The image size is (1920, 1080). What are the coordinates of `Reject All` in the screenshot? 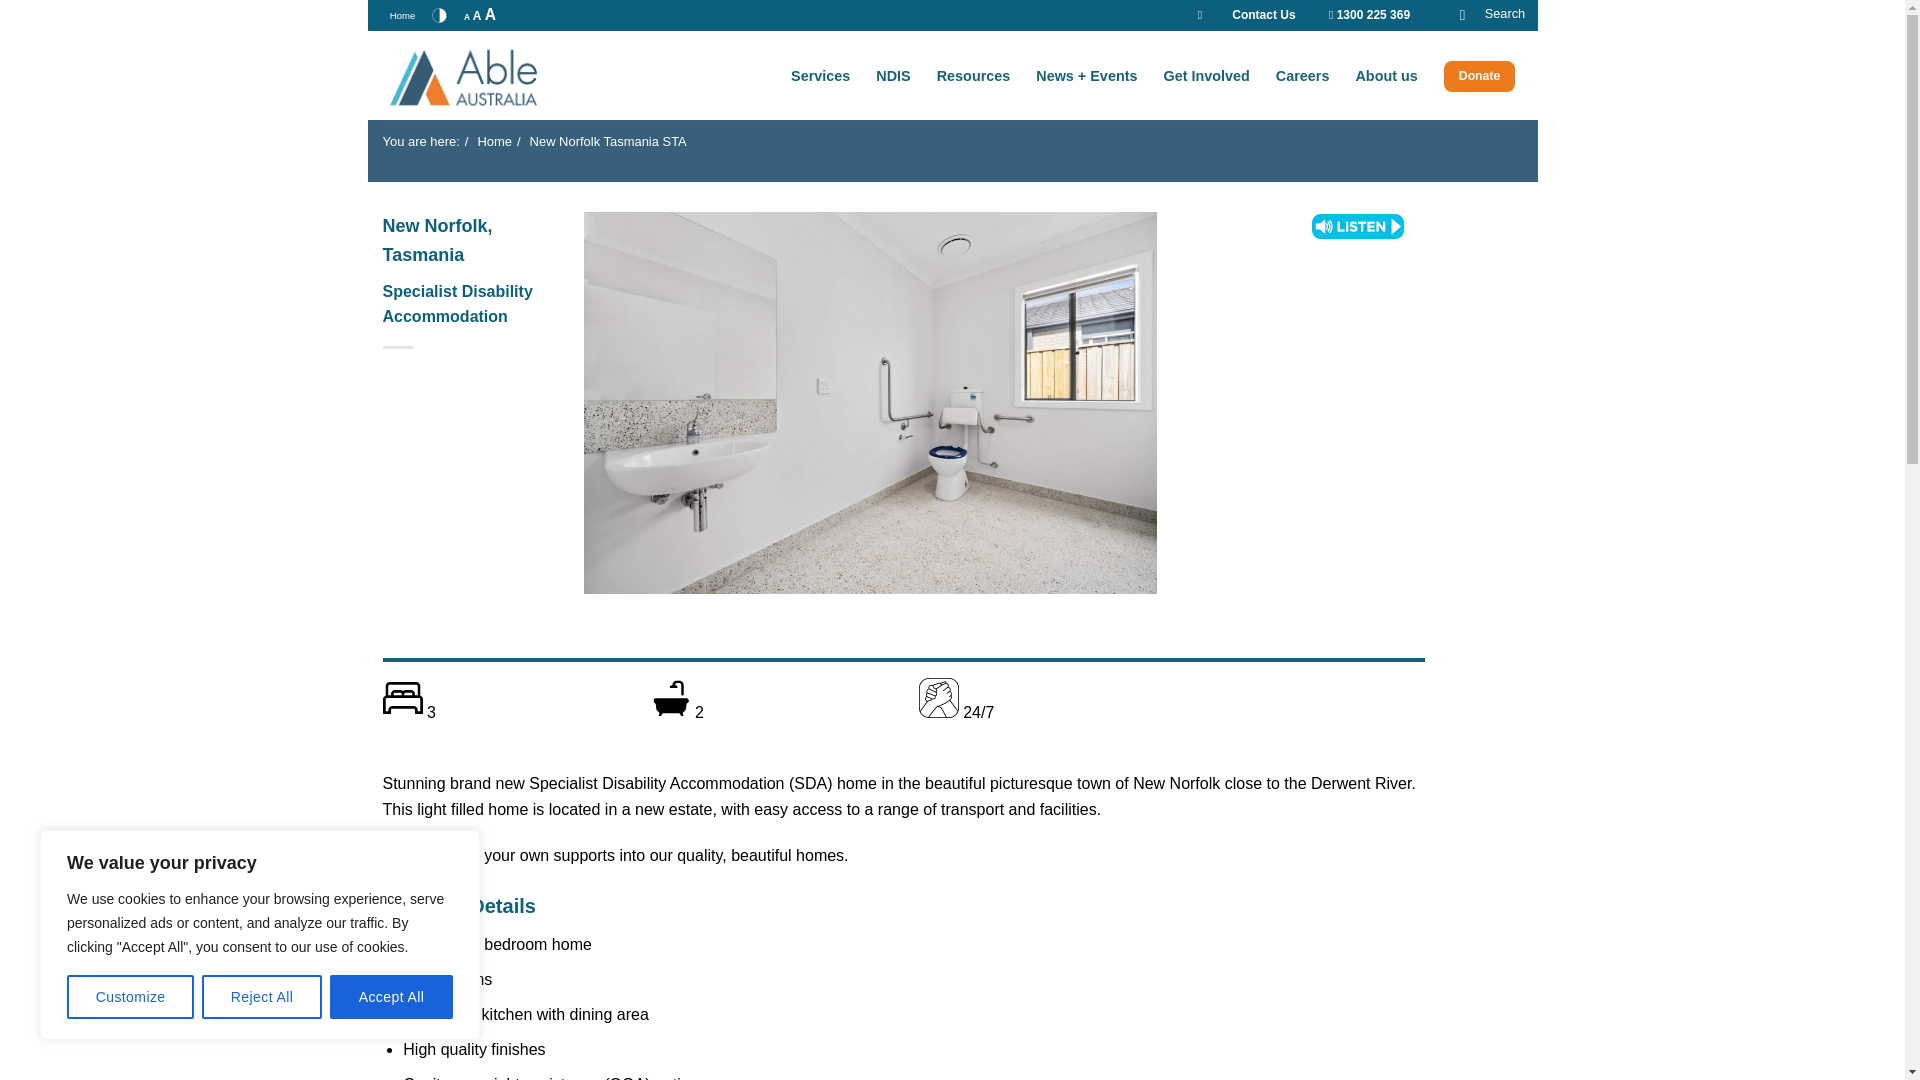 It's located at (262, 997).